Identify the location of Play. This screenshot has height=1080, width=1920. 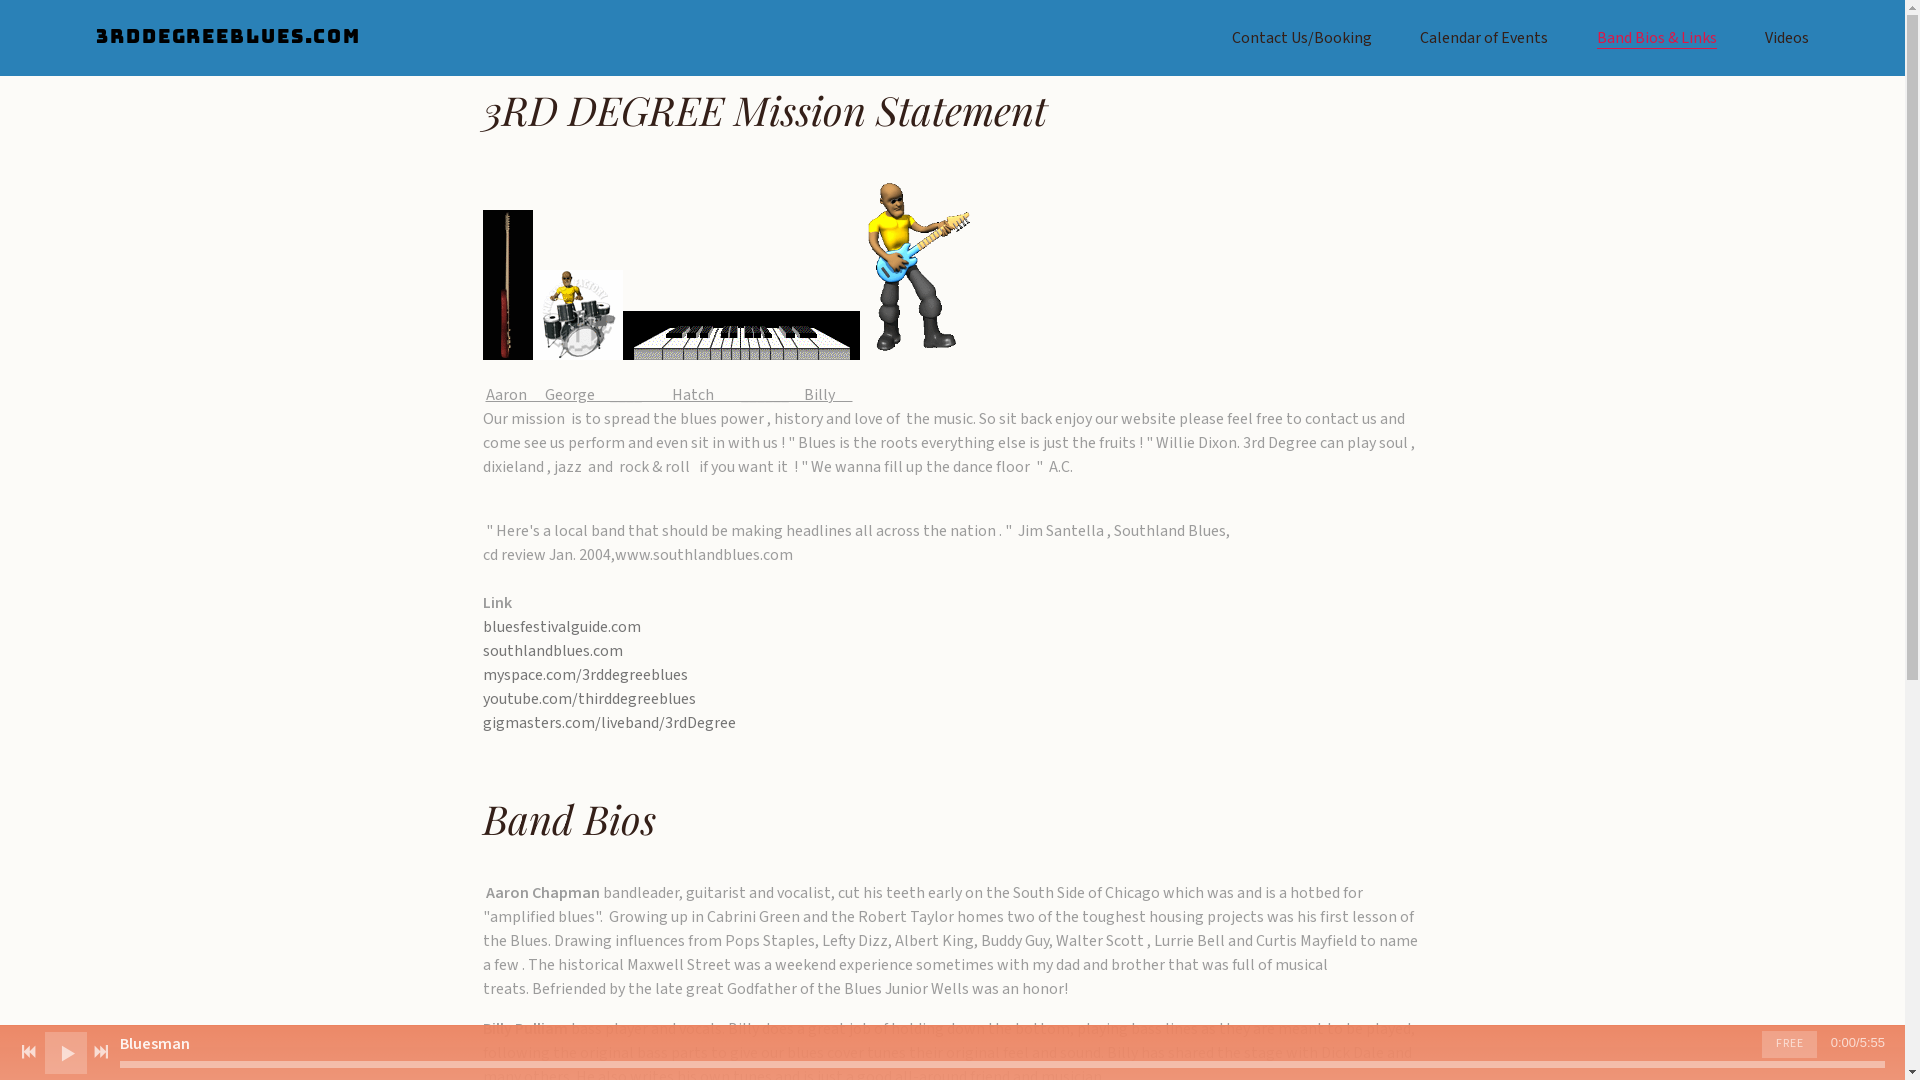
(66, 1052).